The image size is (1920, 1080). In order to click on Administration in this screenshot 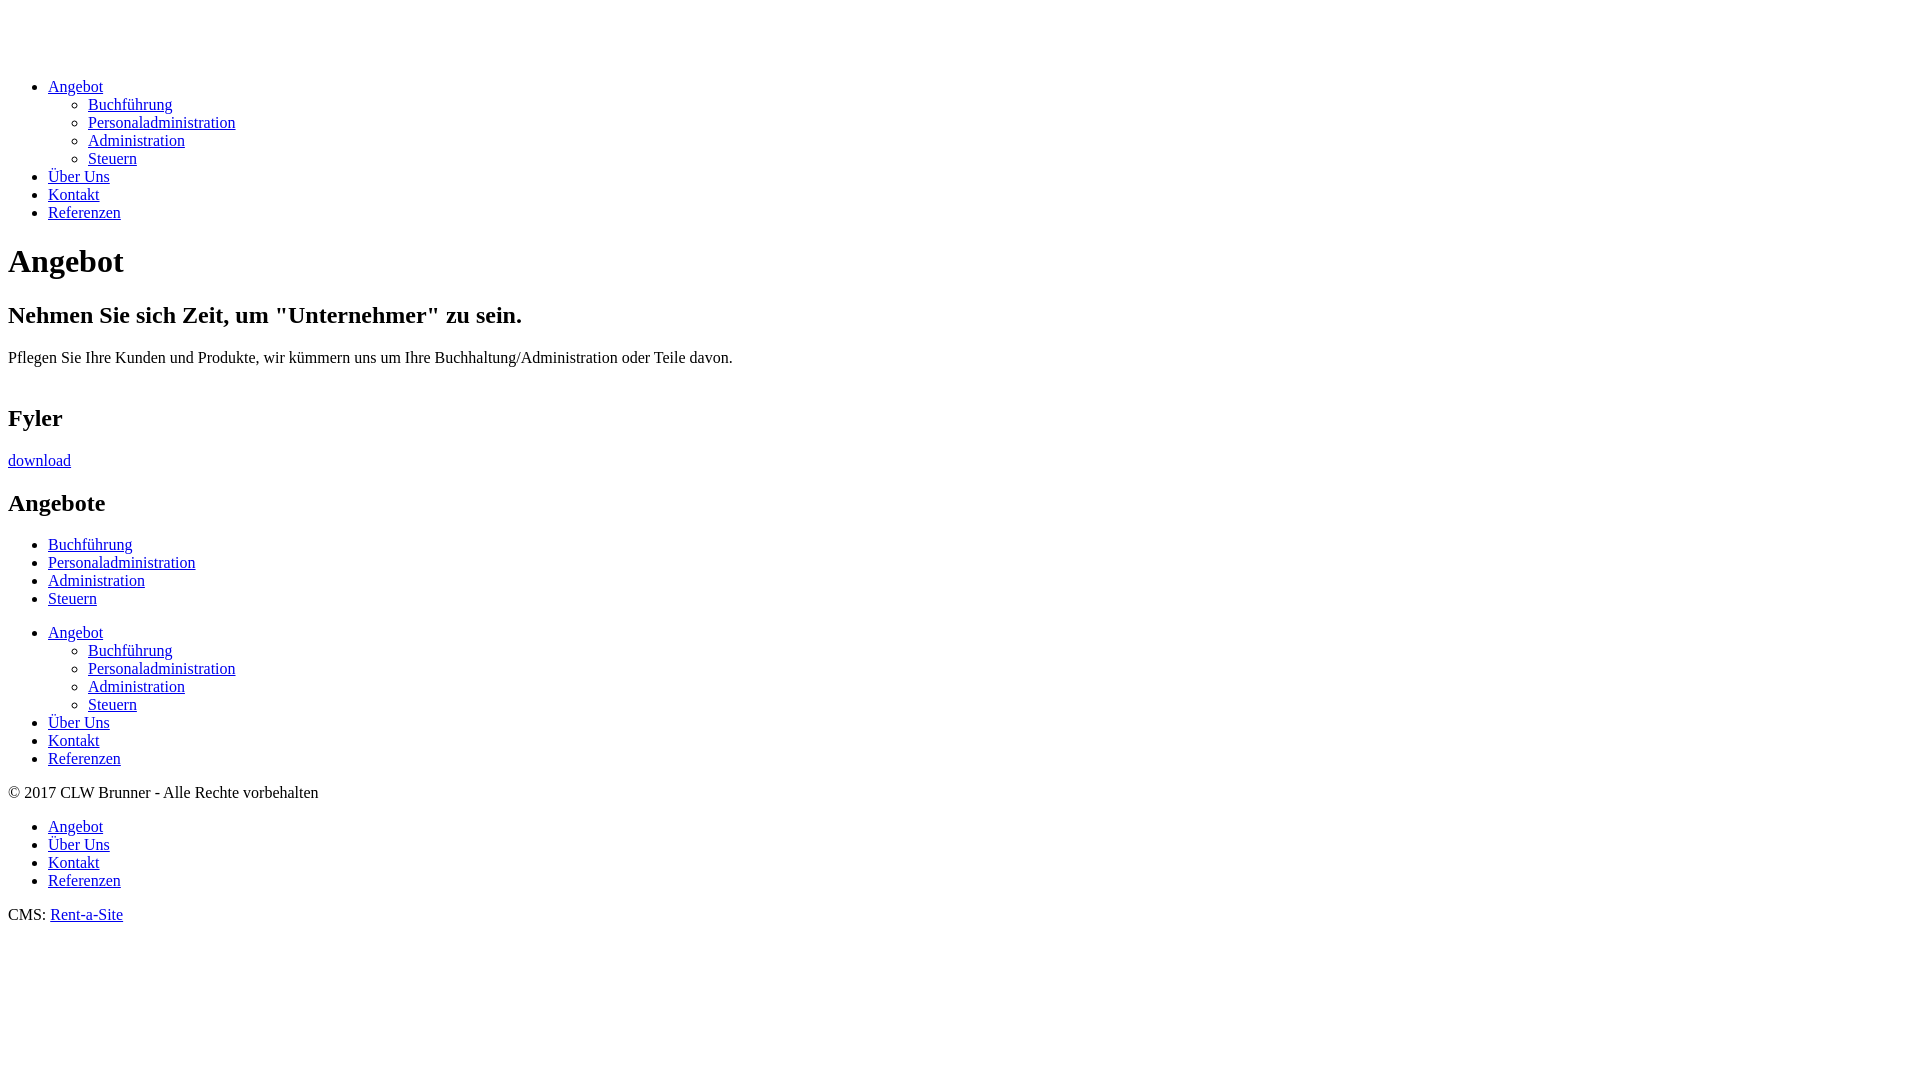, I will do `click(136, 686)`.